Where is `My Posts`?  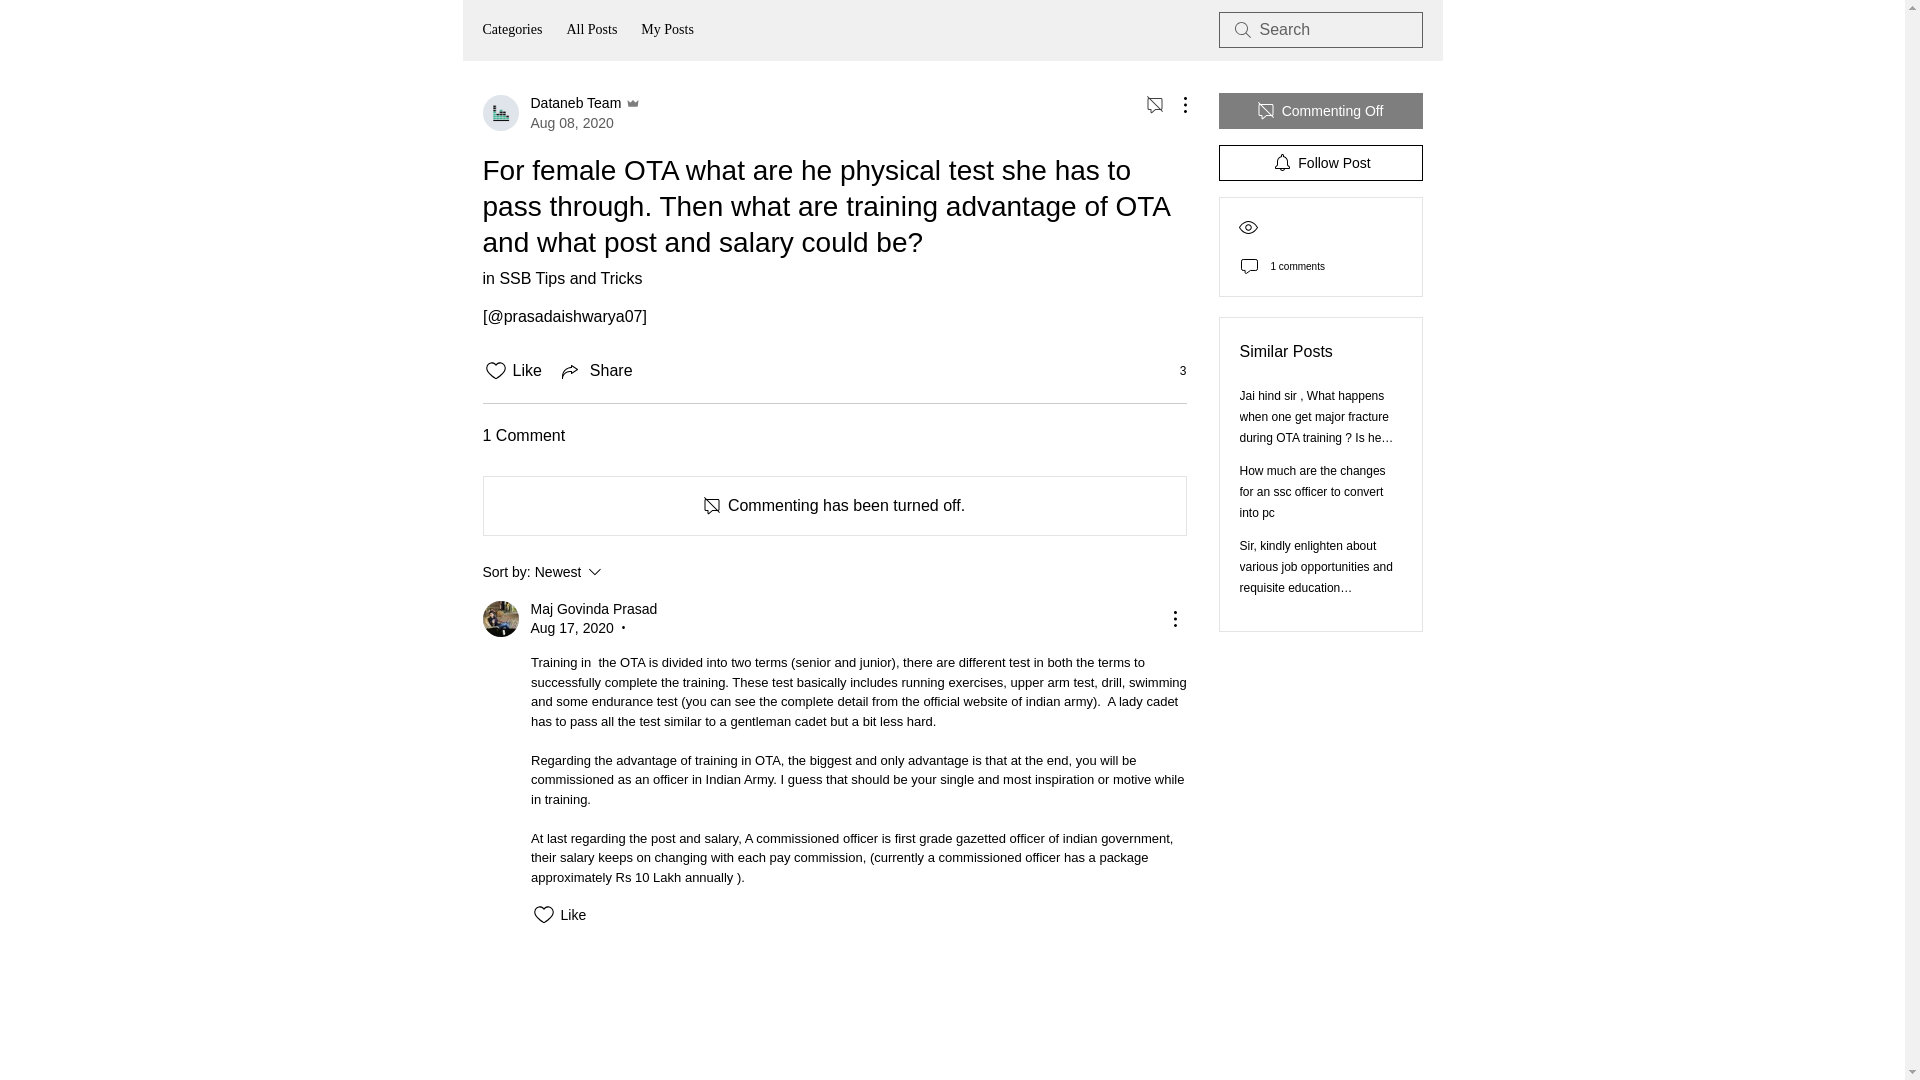 My Posts is located at coordinates (622, 572).